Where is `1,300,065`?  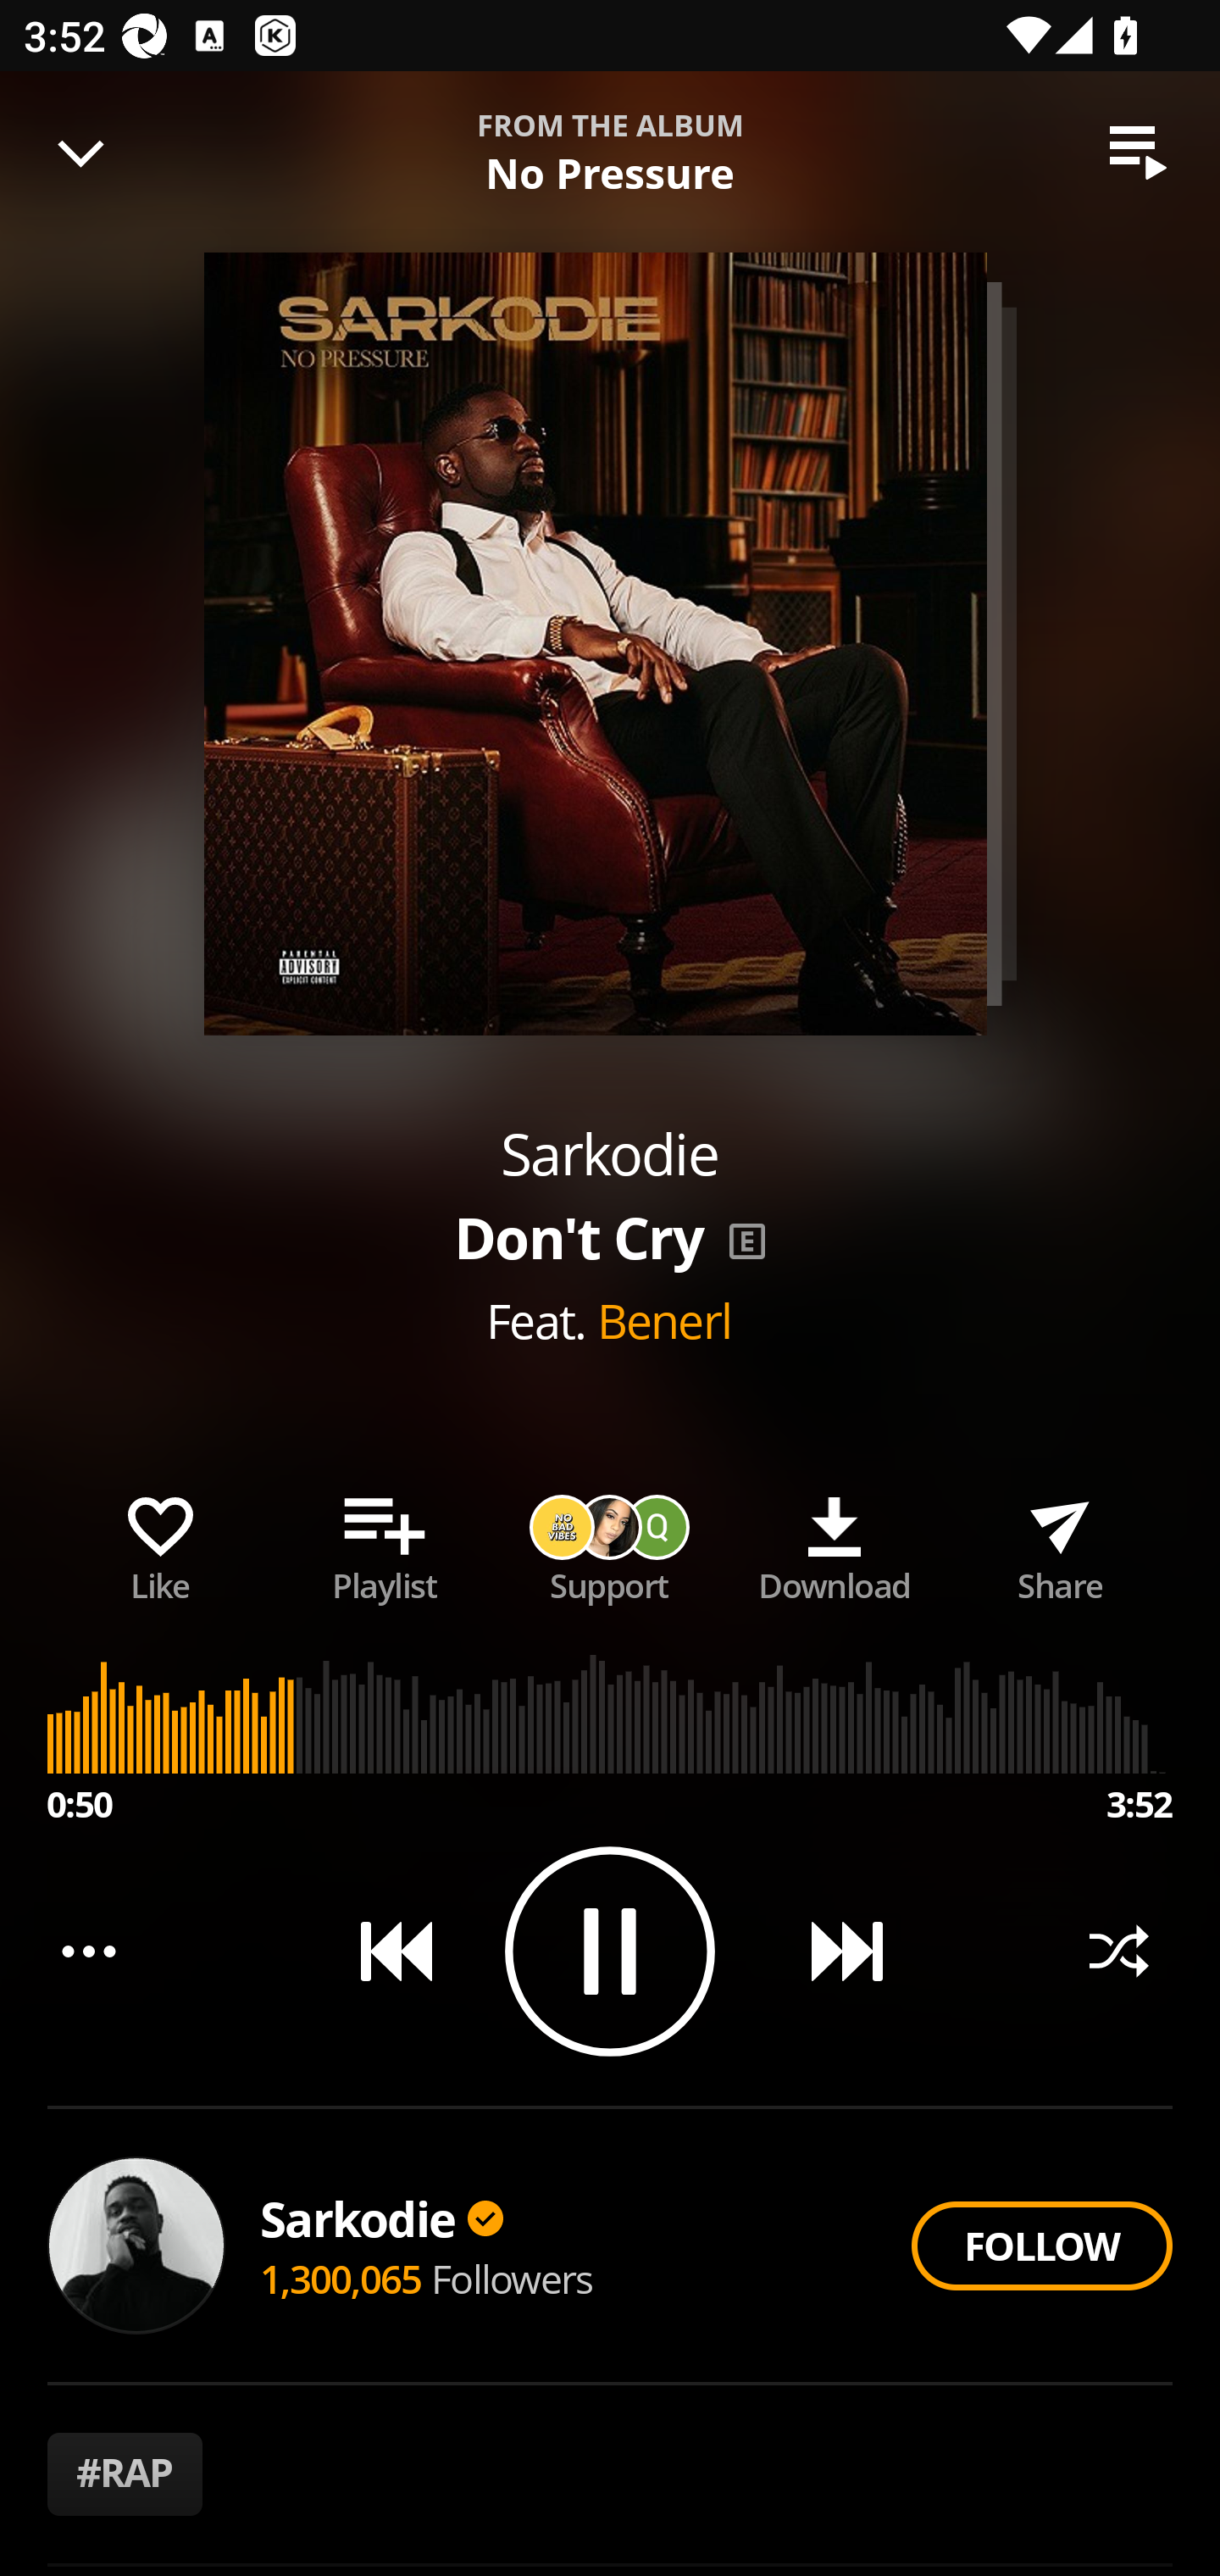 1,300,065 is located at coordinates (342, 2278).